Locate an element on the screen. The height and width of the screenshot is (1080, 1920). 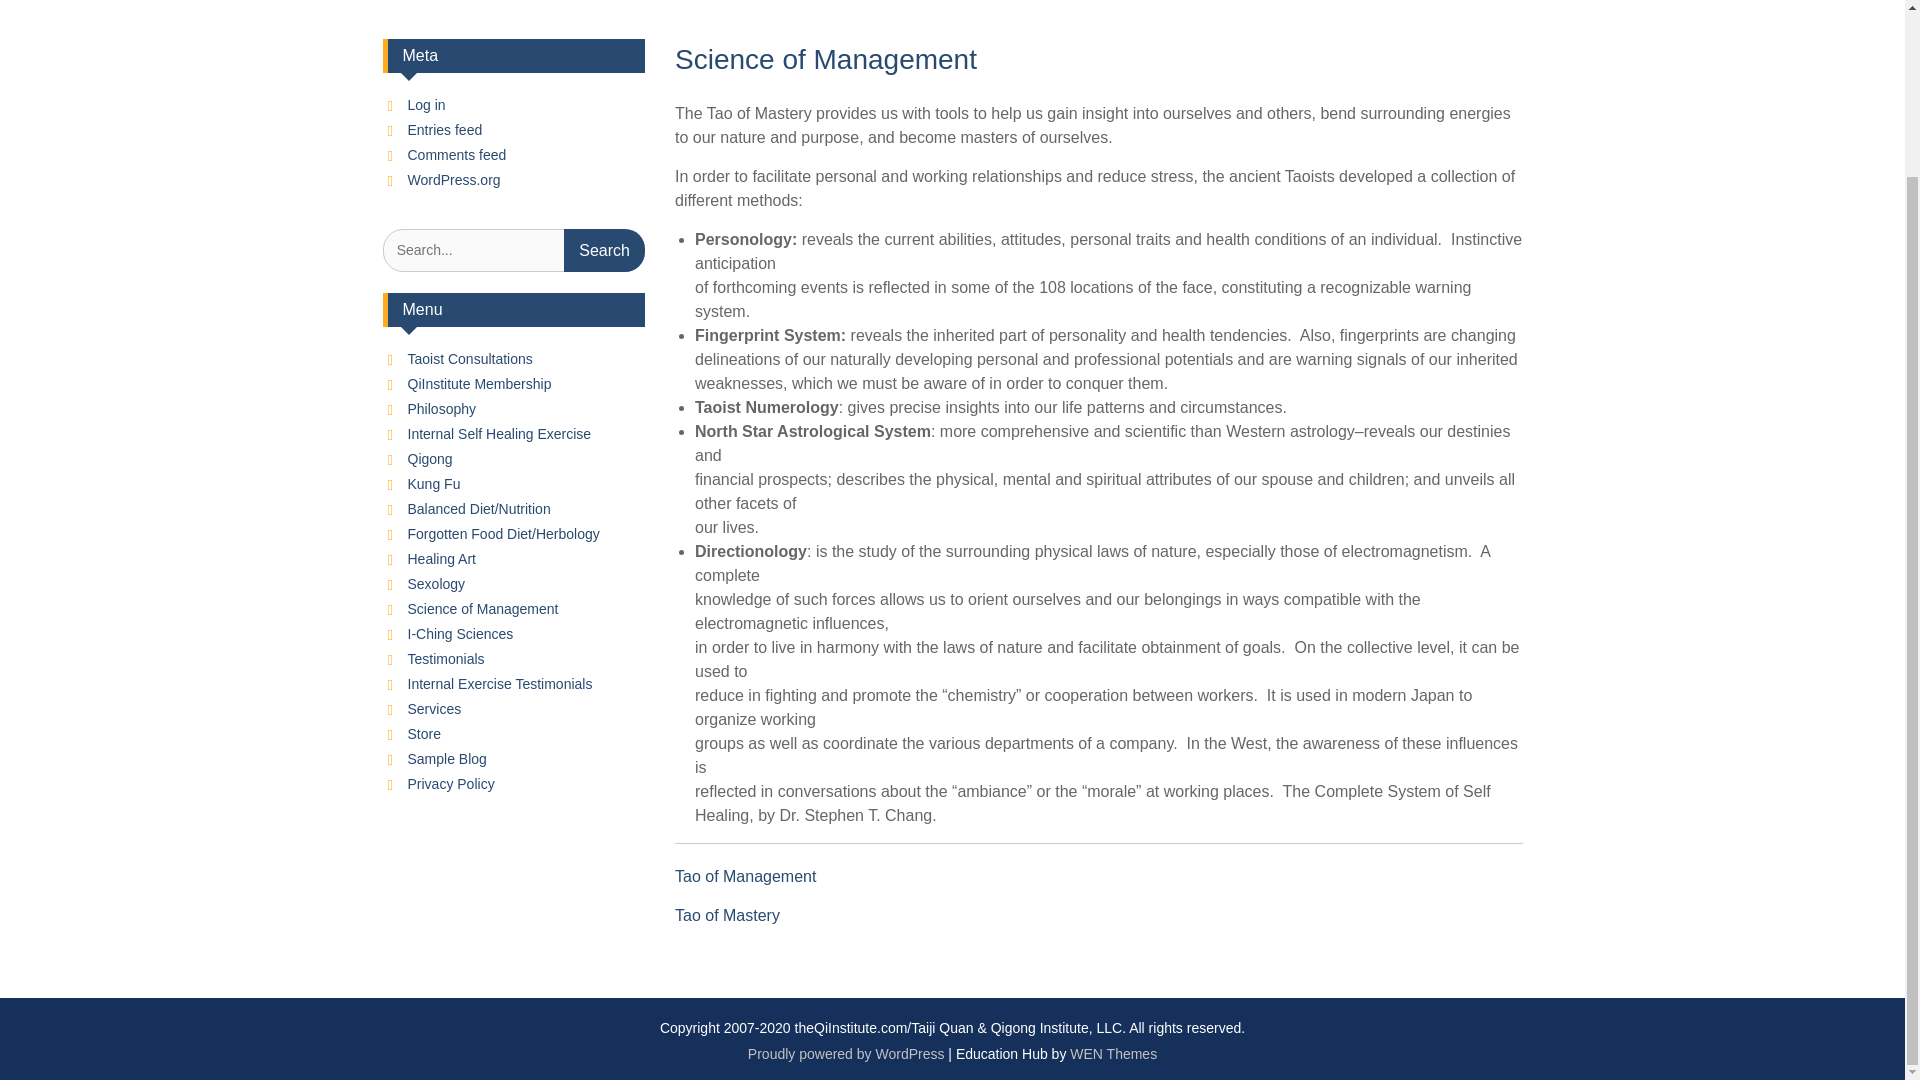
Tao of Mastery is located at coordinates (727, 916).